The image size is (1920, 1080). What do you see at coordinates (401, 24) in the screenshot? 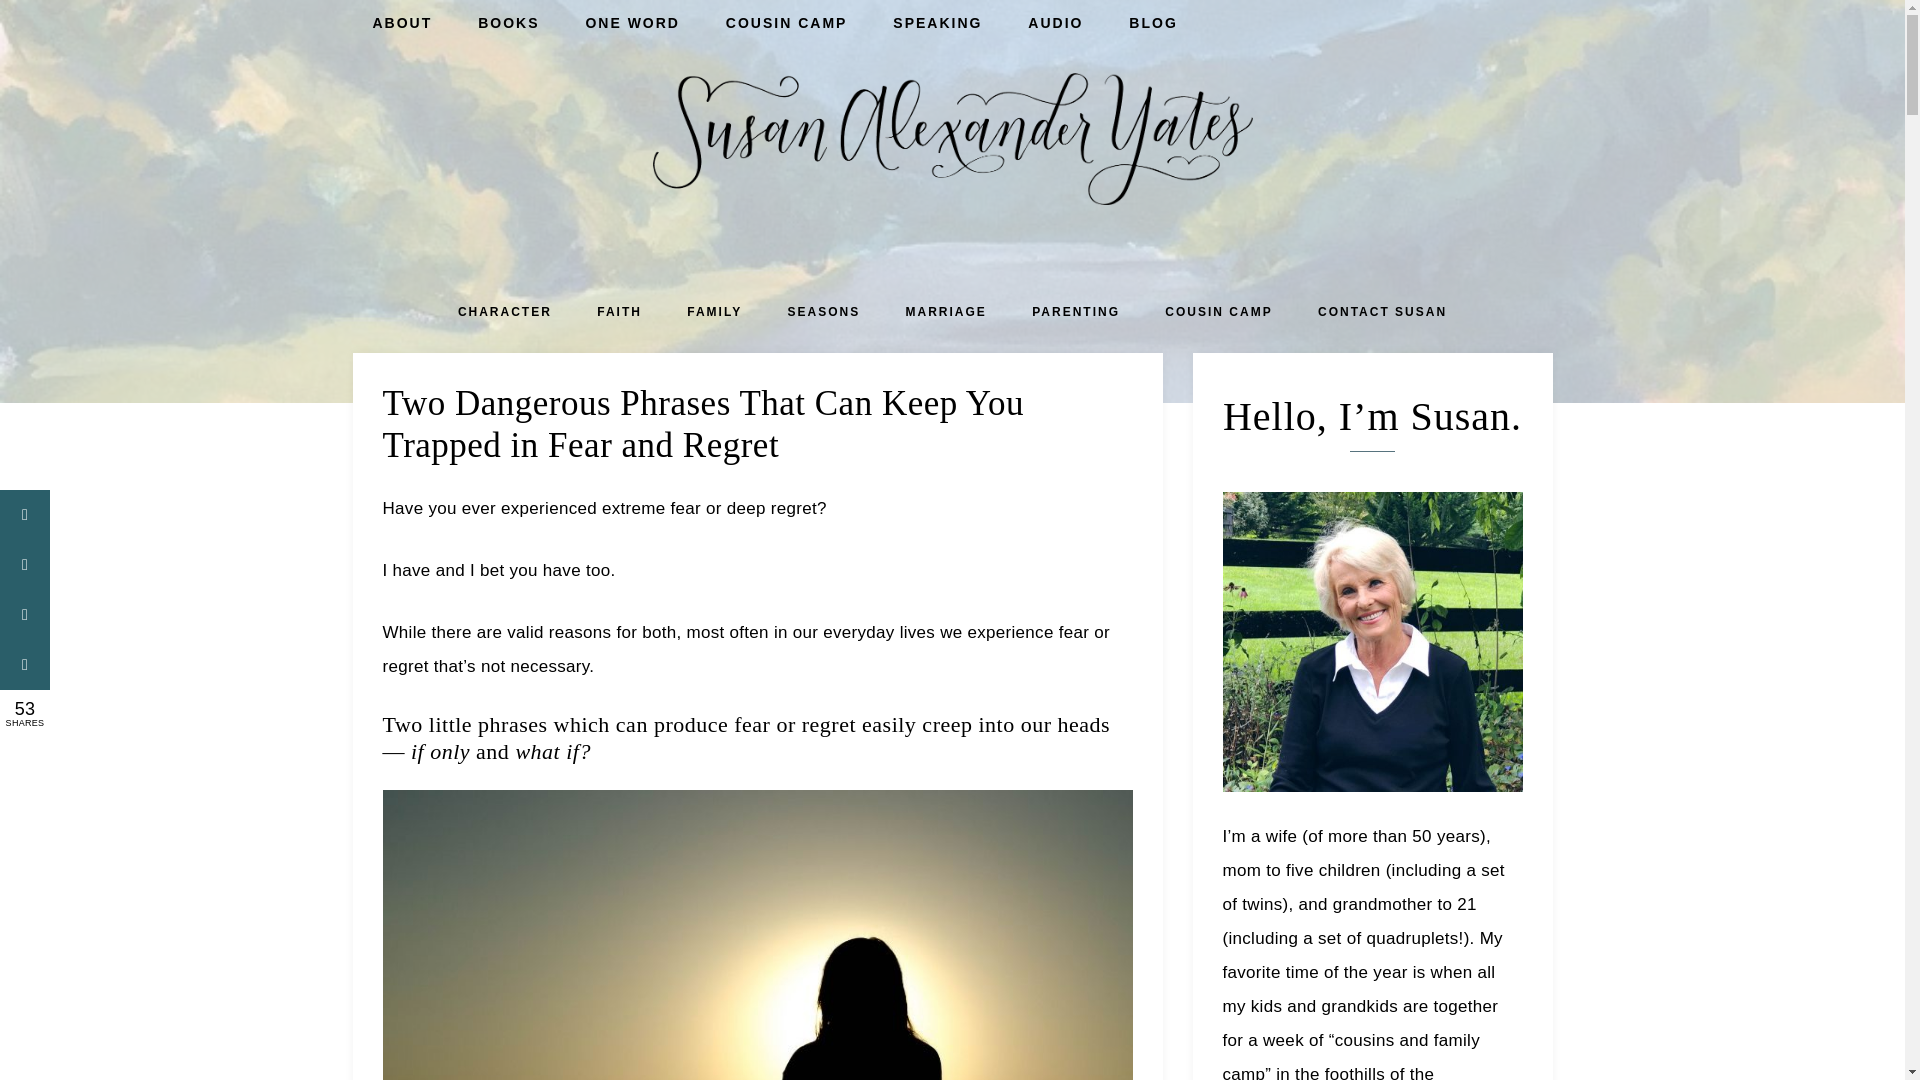
I see `ABOUT` at bounding box center [401, 24].